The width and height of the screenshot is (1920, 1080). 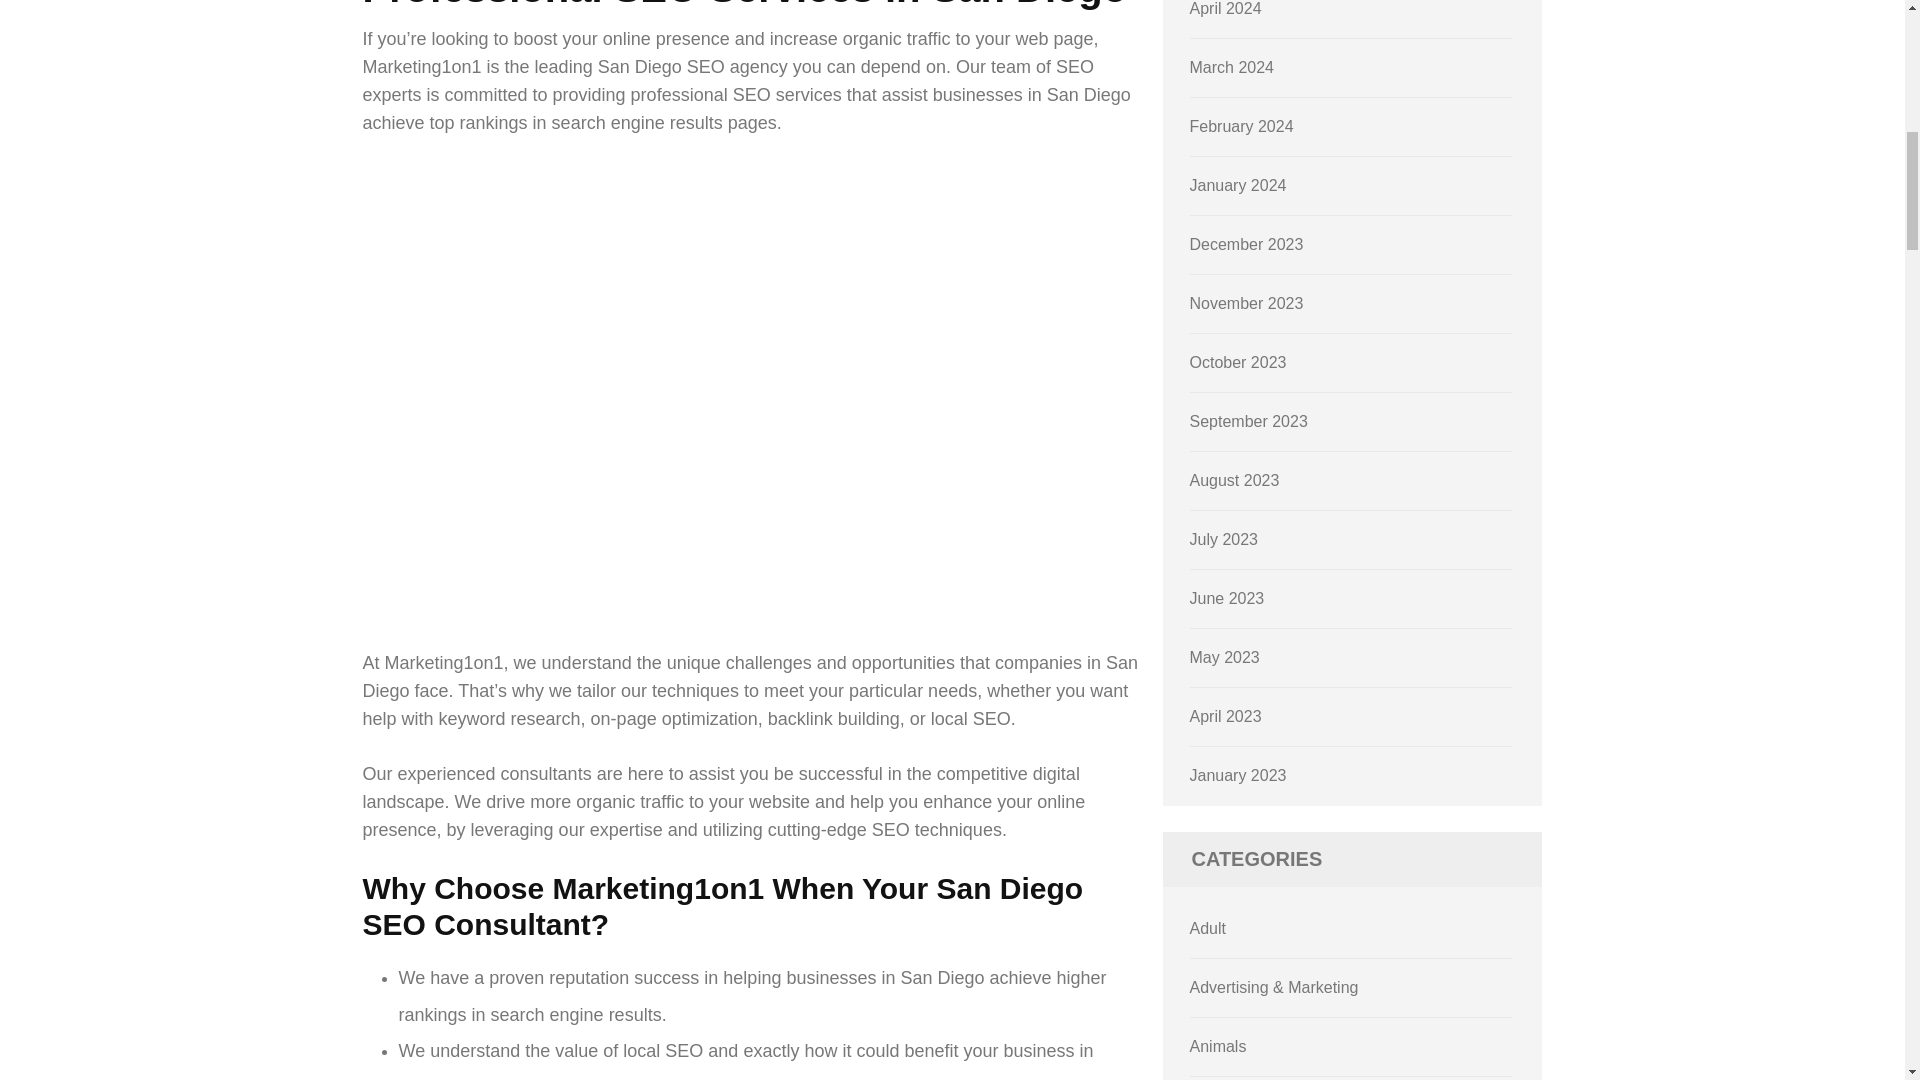 What do you see at coordinates (1235, 480) in the screenshot?
I see `August 2023` at bounding box center [1235, 480].